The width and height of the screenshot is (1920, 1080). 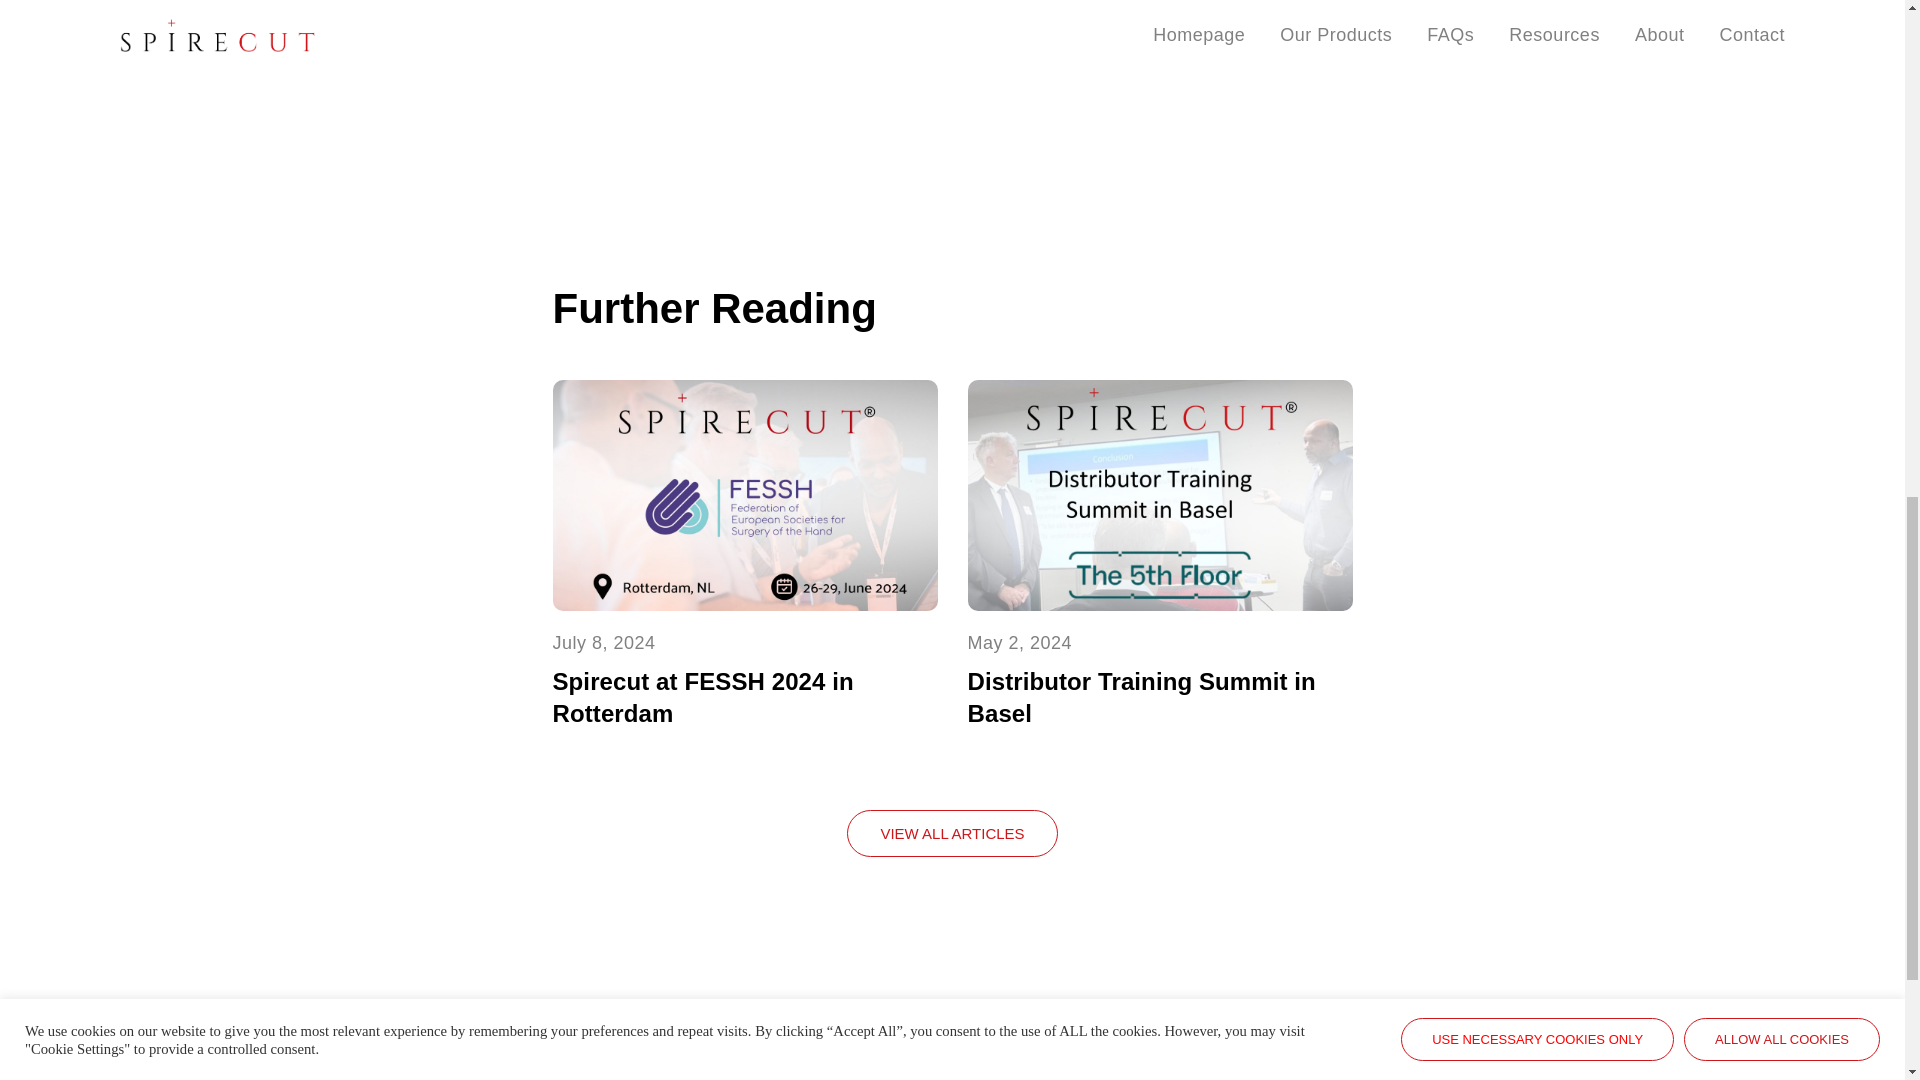 What do you see at coordinates (702, 697) in the screenshot?
I see `Spirecut at FESSH 2024 in Rotterdam` at bounding box center [702, 697].